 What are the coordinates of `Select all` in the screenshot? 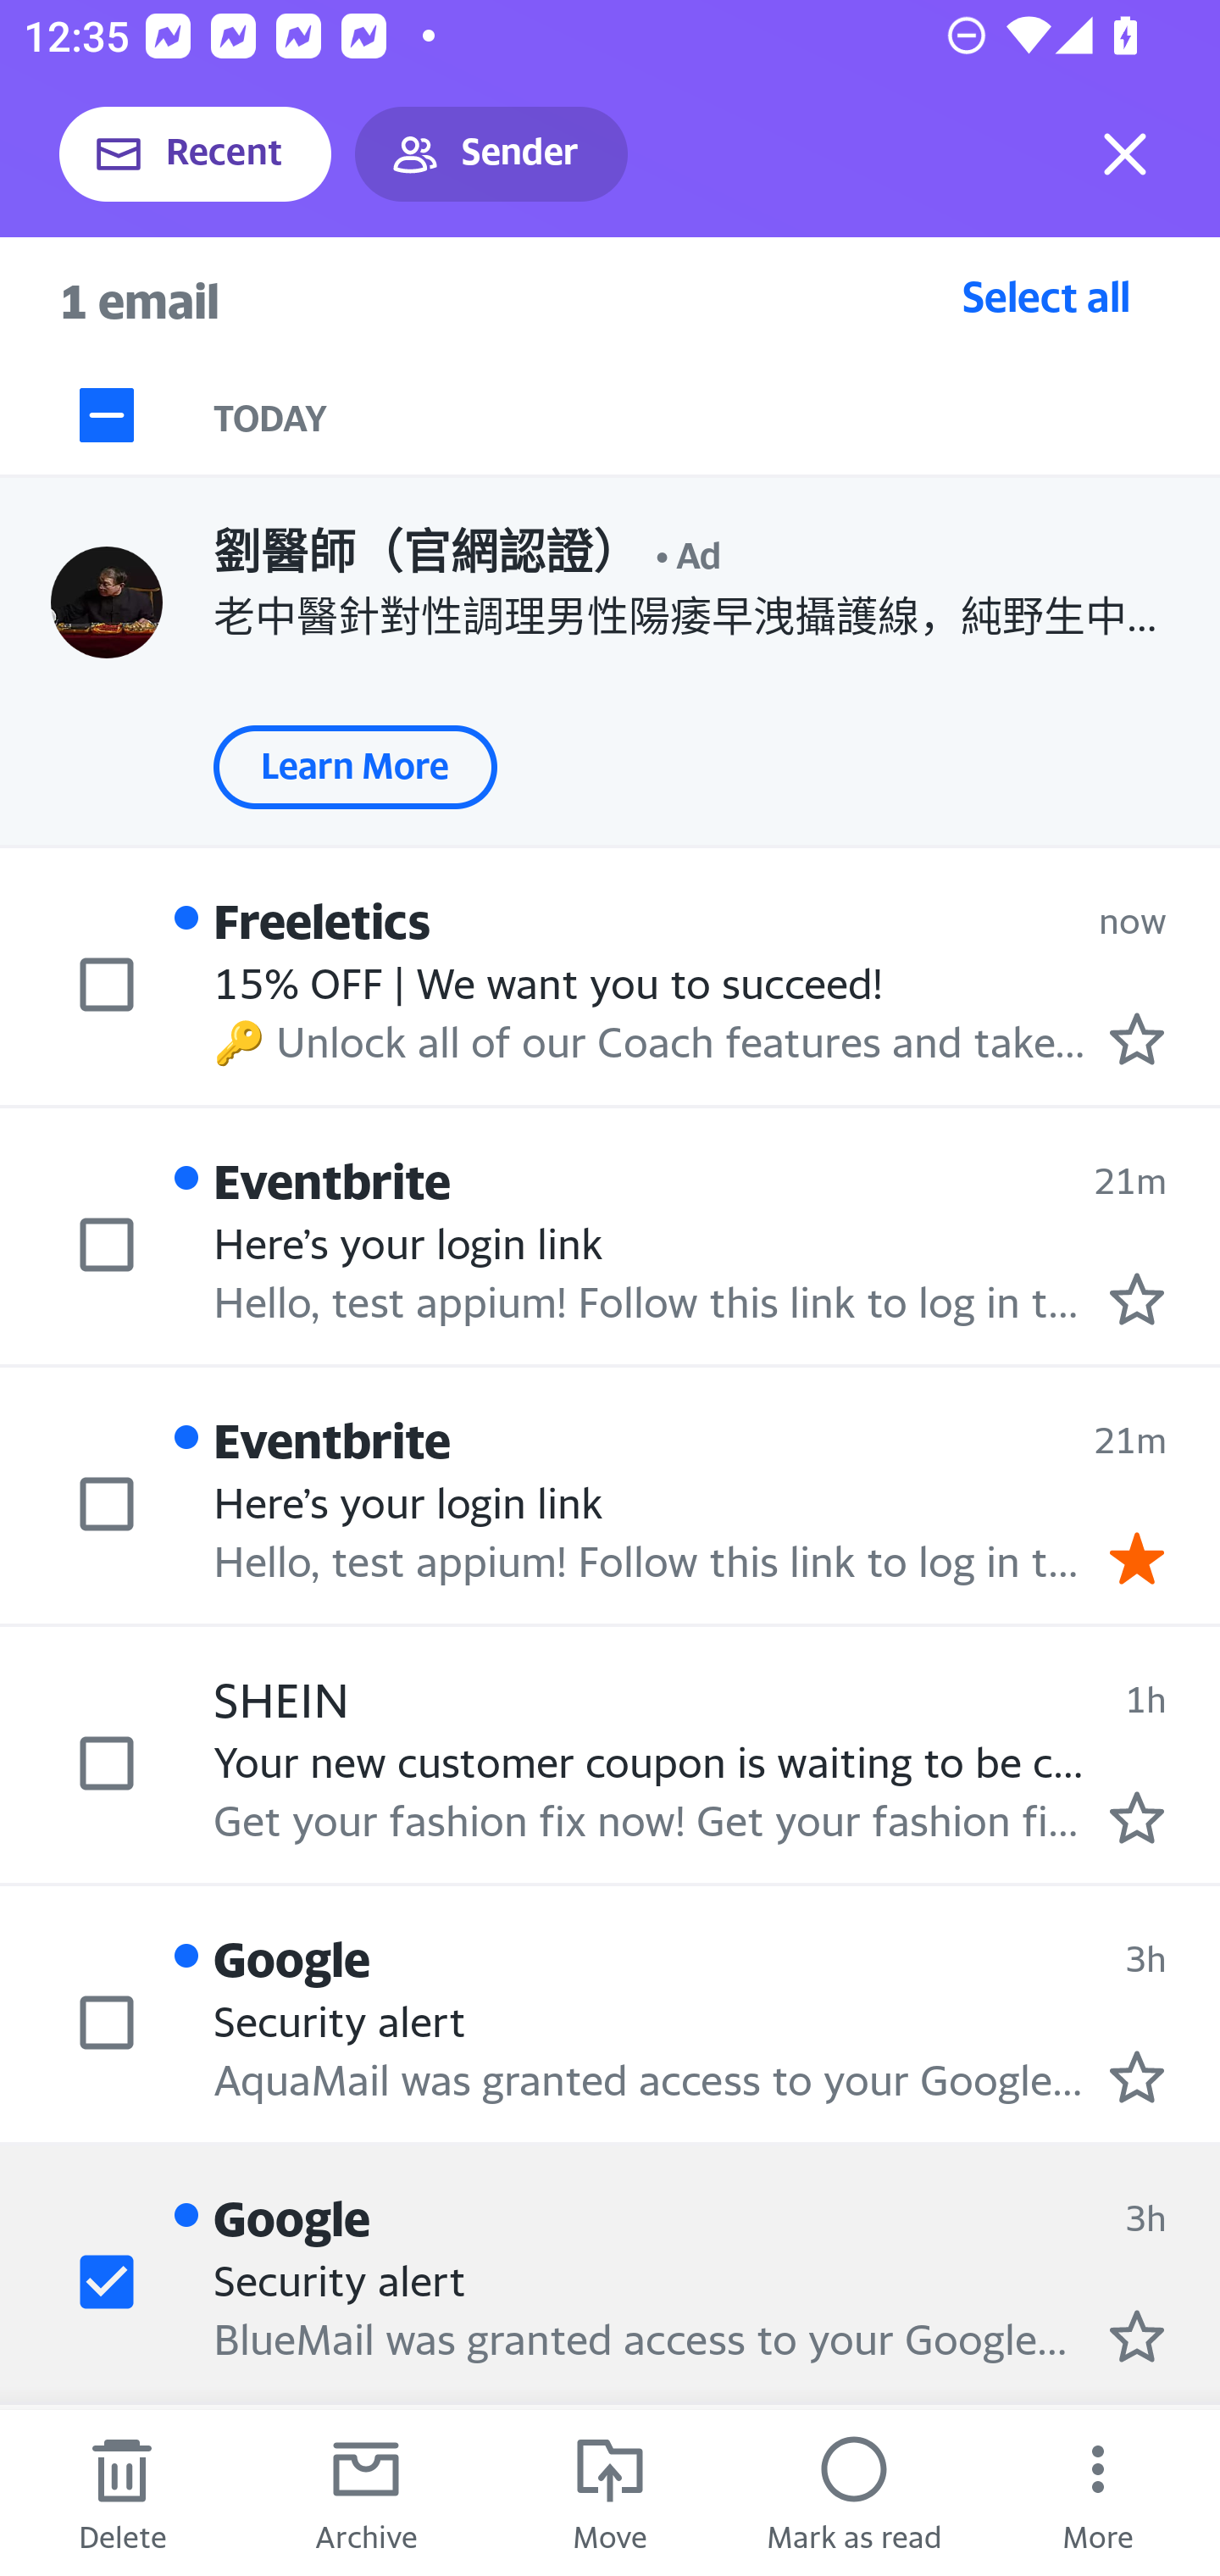 It's located at (1046, 296).